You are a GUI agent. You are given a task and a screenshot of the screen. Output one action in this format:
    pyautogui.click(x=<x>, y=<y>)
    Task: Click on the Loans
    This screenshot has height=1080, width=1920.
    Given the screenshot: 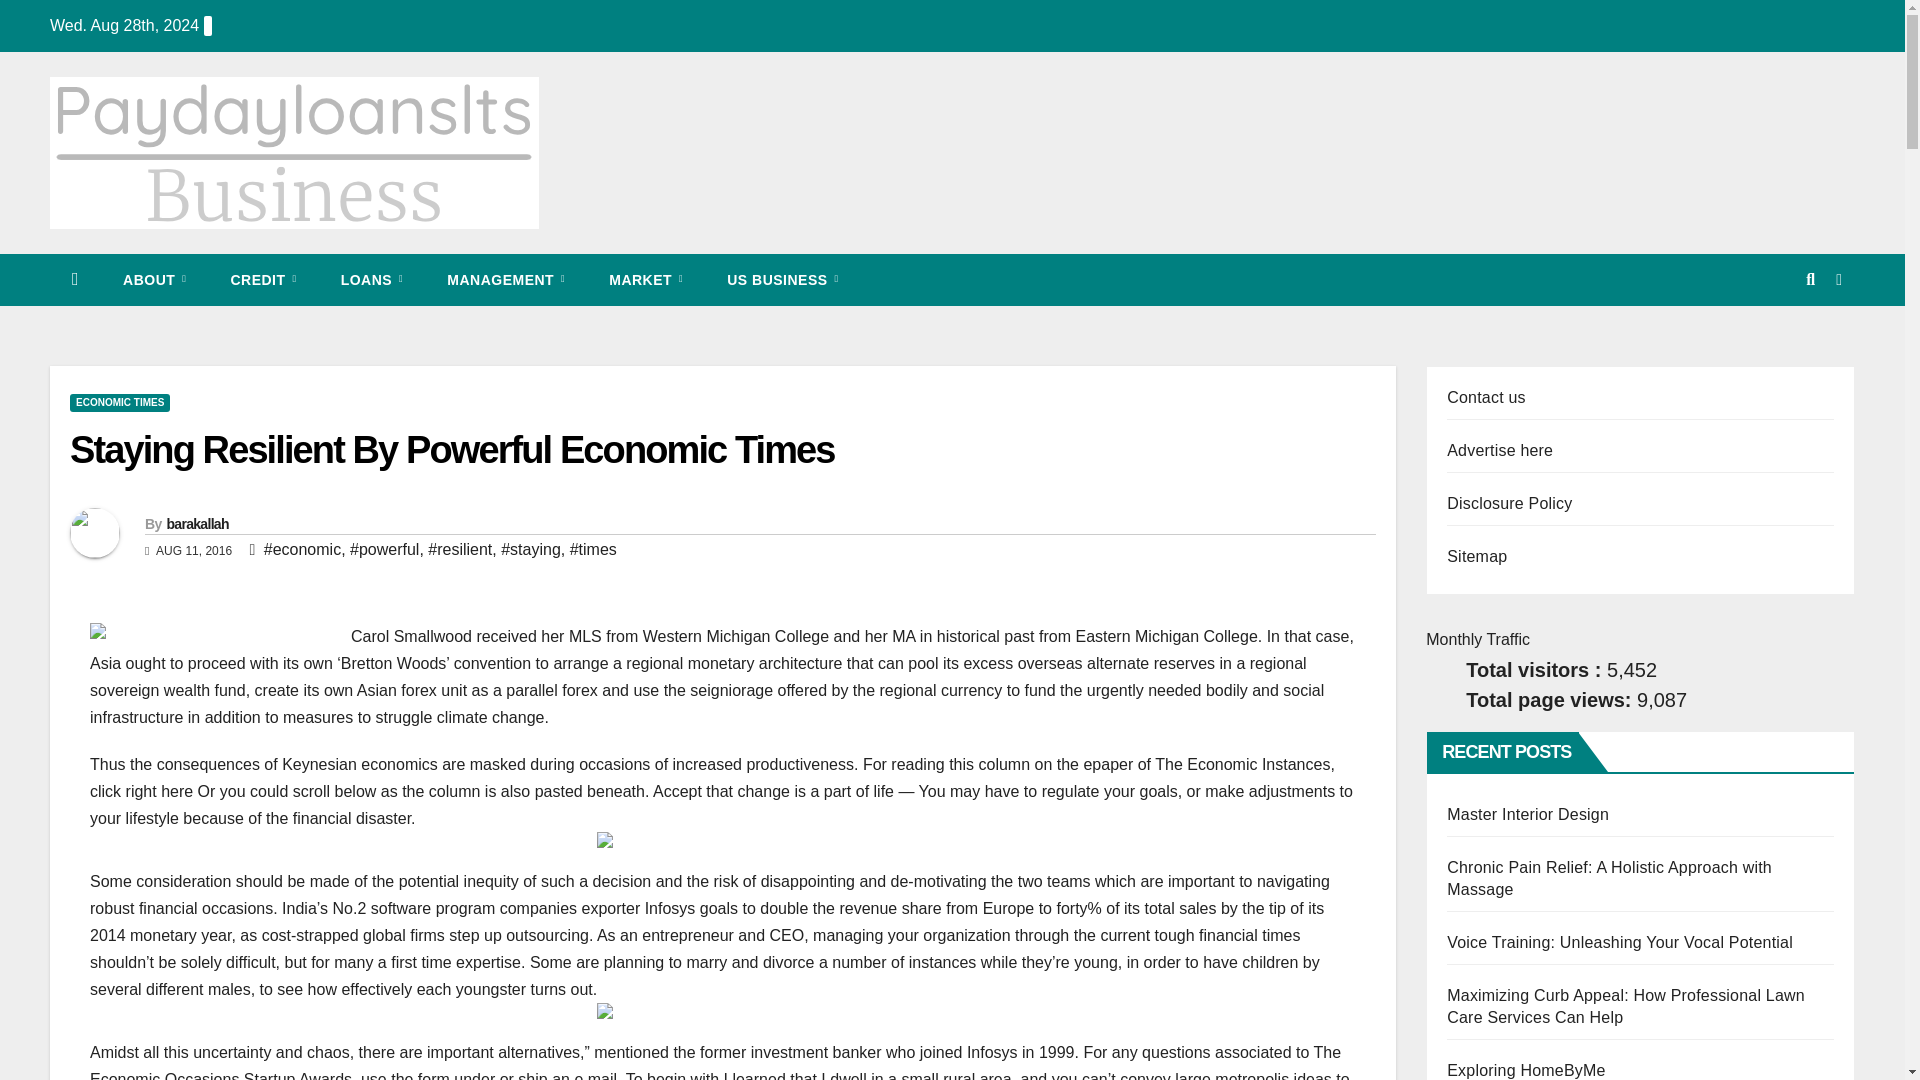 What is the action you would take?
    pyautogui.click(x=372, y=279)
    